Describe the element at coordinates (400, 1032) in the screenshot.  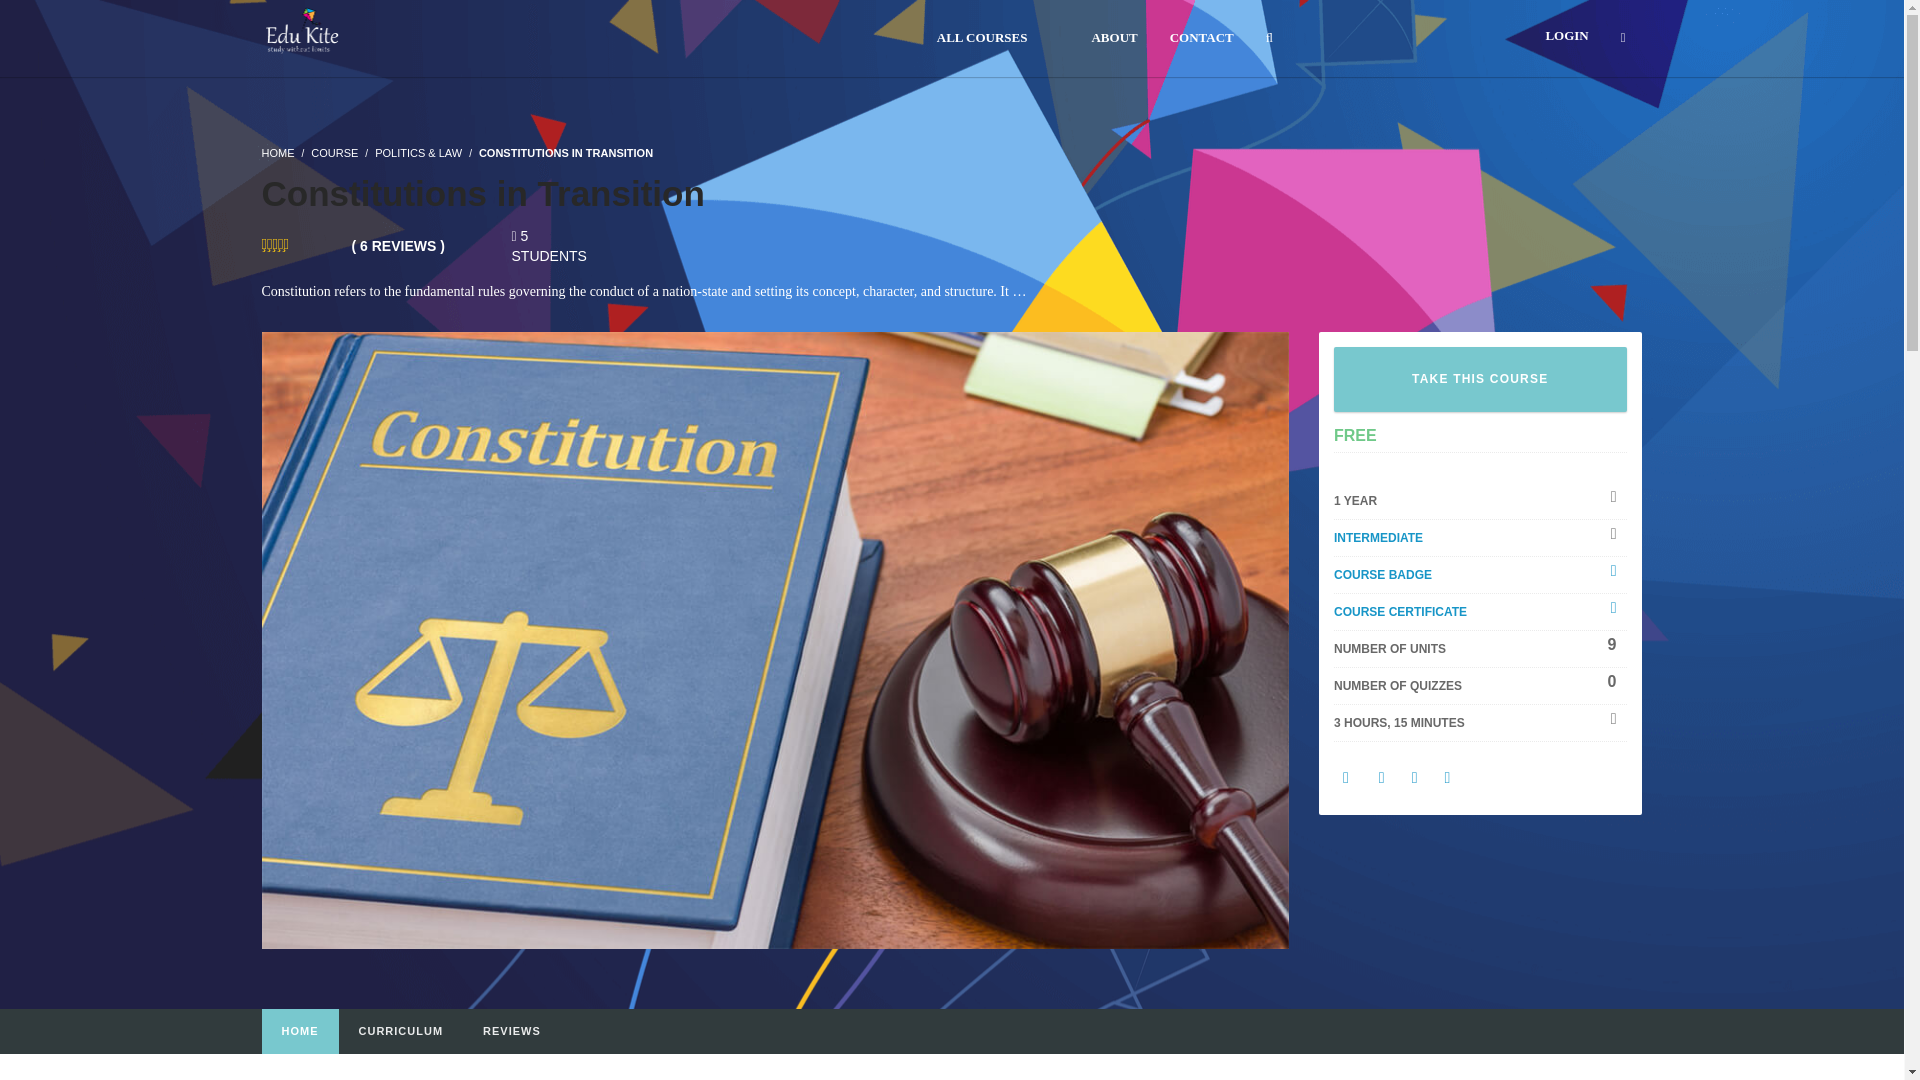
I see `CURRICULUM` at that location.